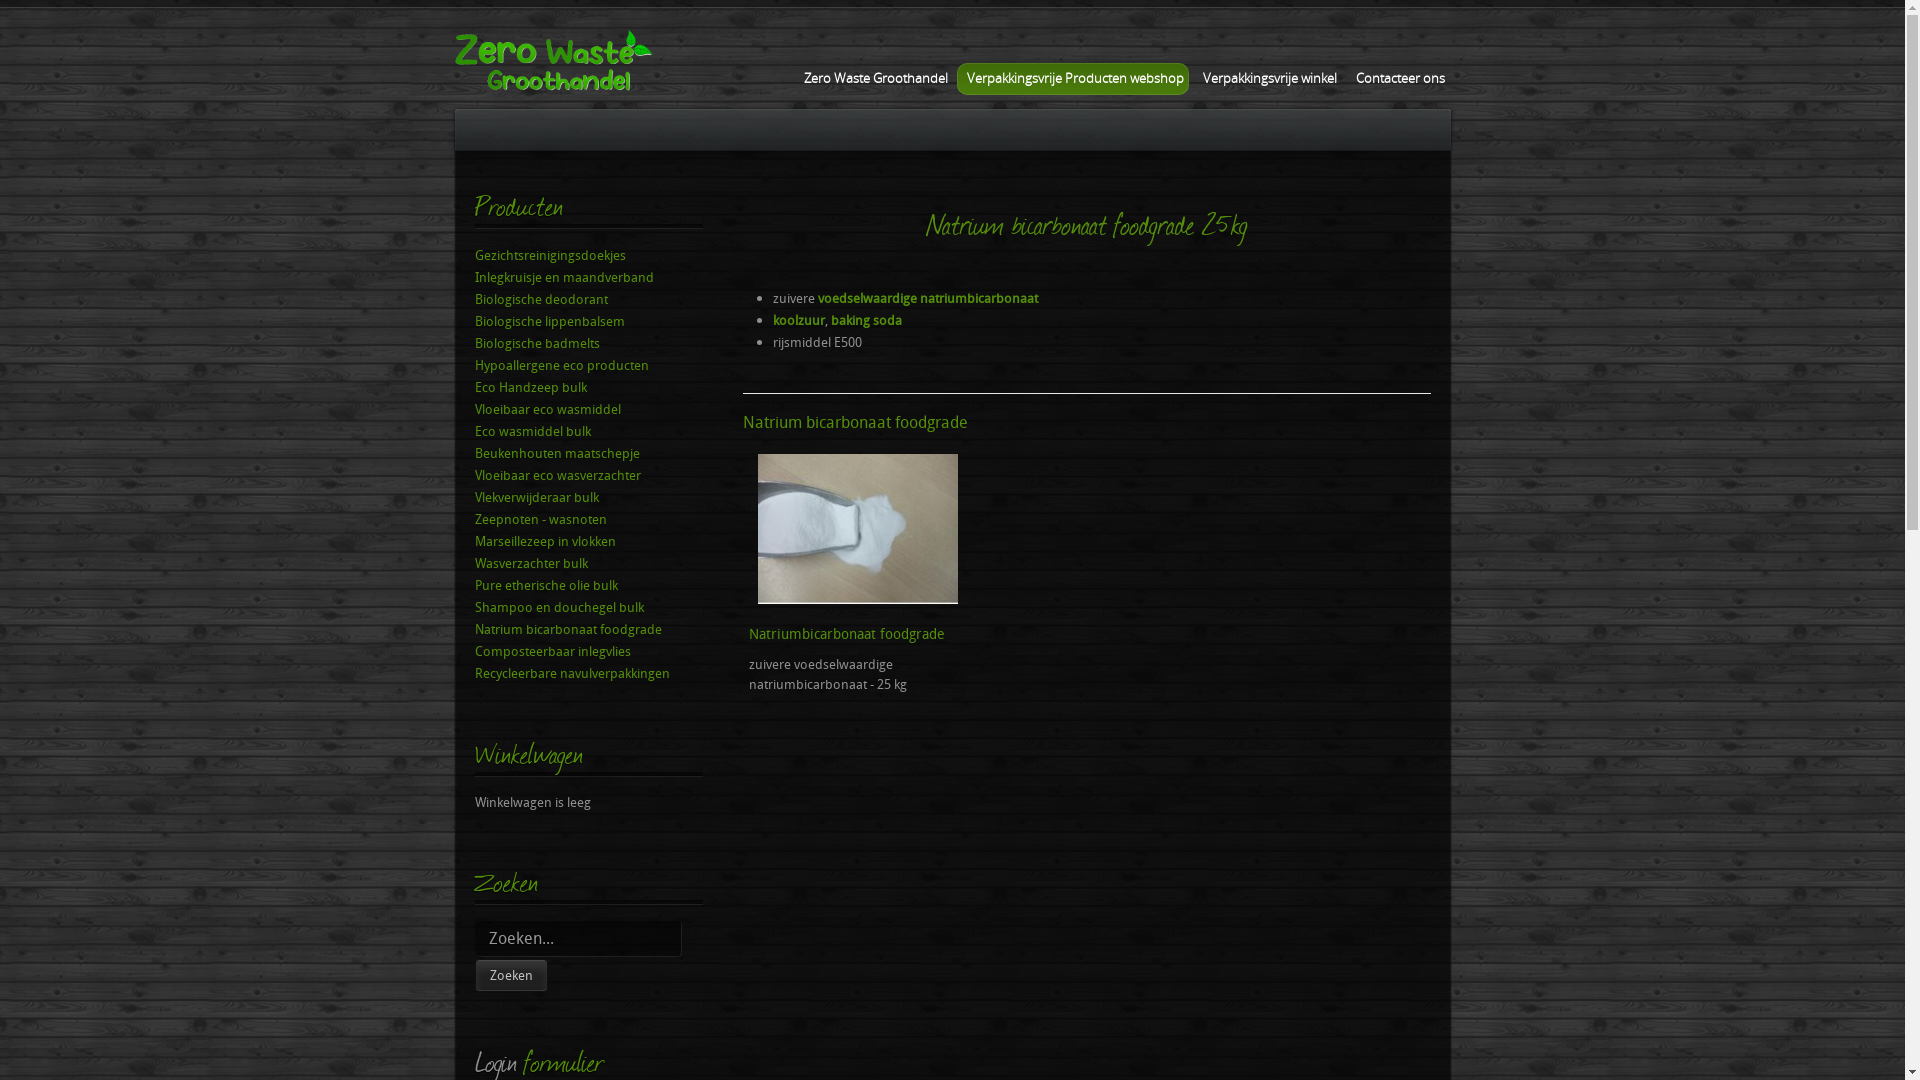 This screenshot has width=1920, height=1080. What do you see at coordinates (588, 497) in the screenshot?
I see `Vlekverwijderaar bulk` at bounding box center [588, 497].